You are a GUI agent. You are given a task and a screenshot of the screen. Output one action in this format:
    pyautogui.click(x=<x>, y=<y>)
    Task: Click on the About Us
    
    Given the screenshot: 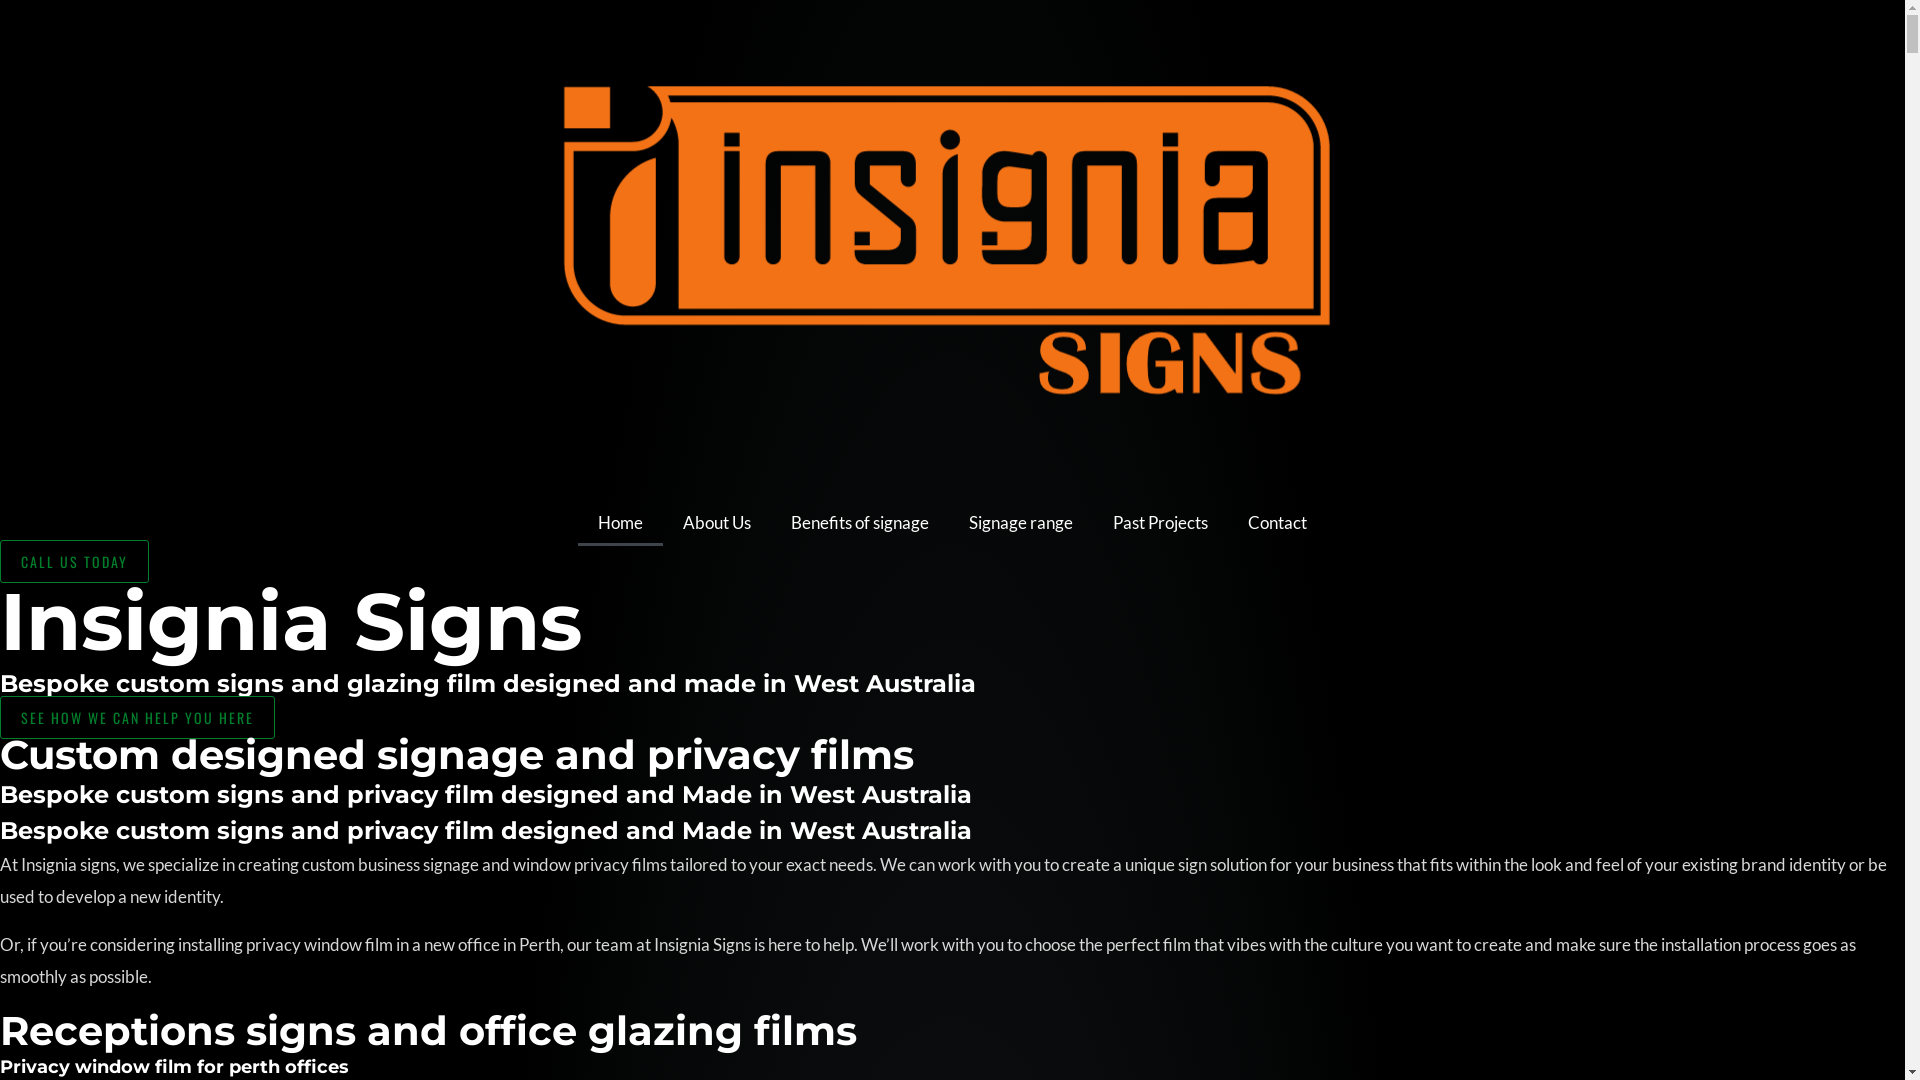 What is the action you would take?
    pyautogui.click(x=717, y=523)
    